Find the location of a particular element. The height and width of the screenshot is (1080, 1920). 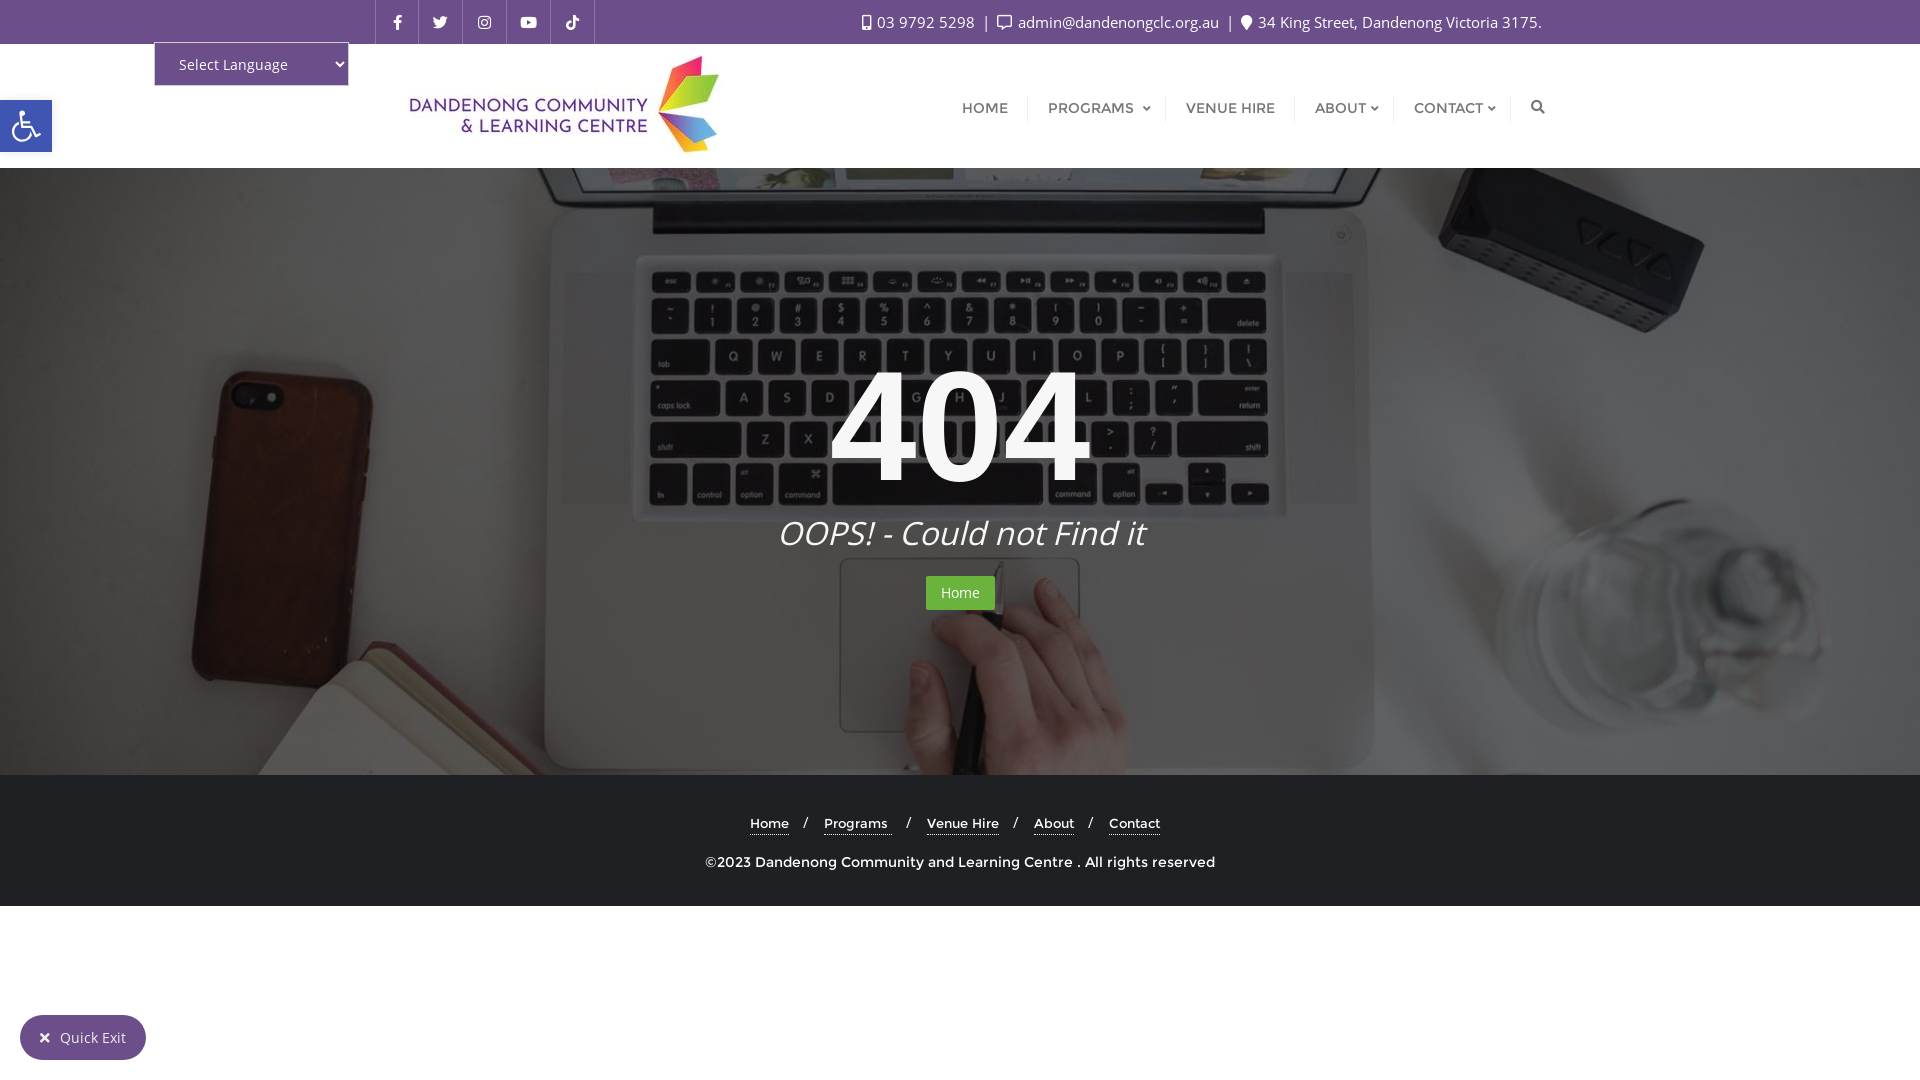

About is located at coordinates (1054, 824).